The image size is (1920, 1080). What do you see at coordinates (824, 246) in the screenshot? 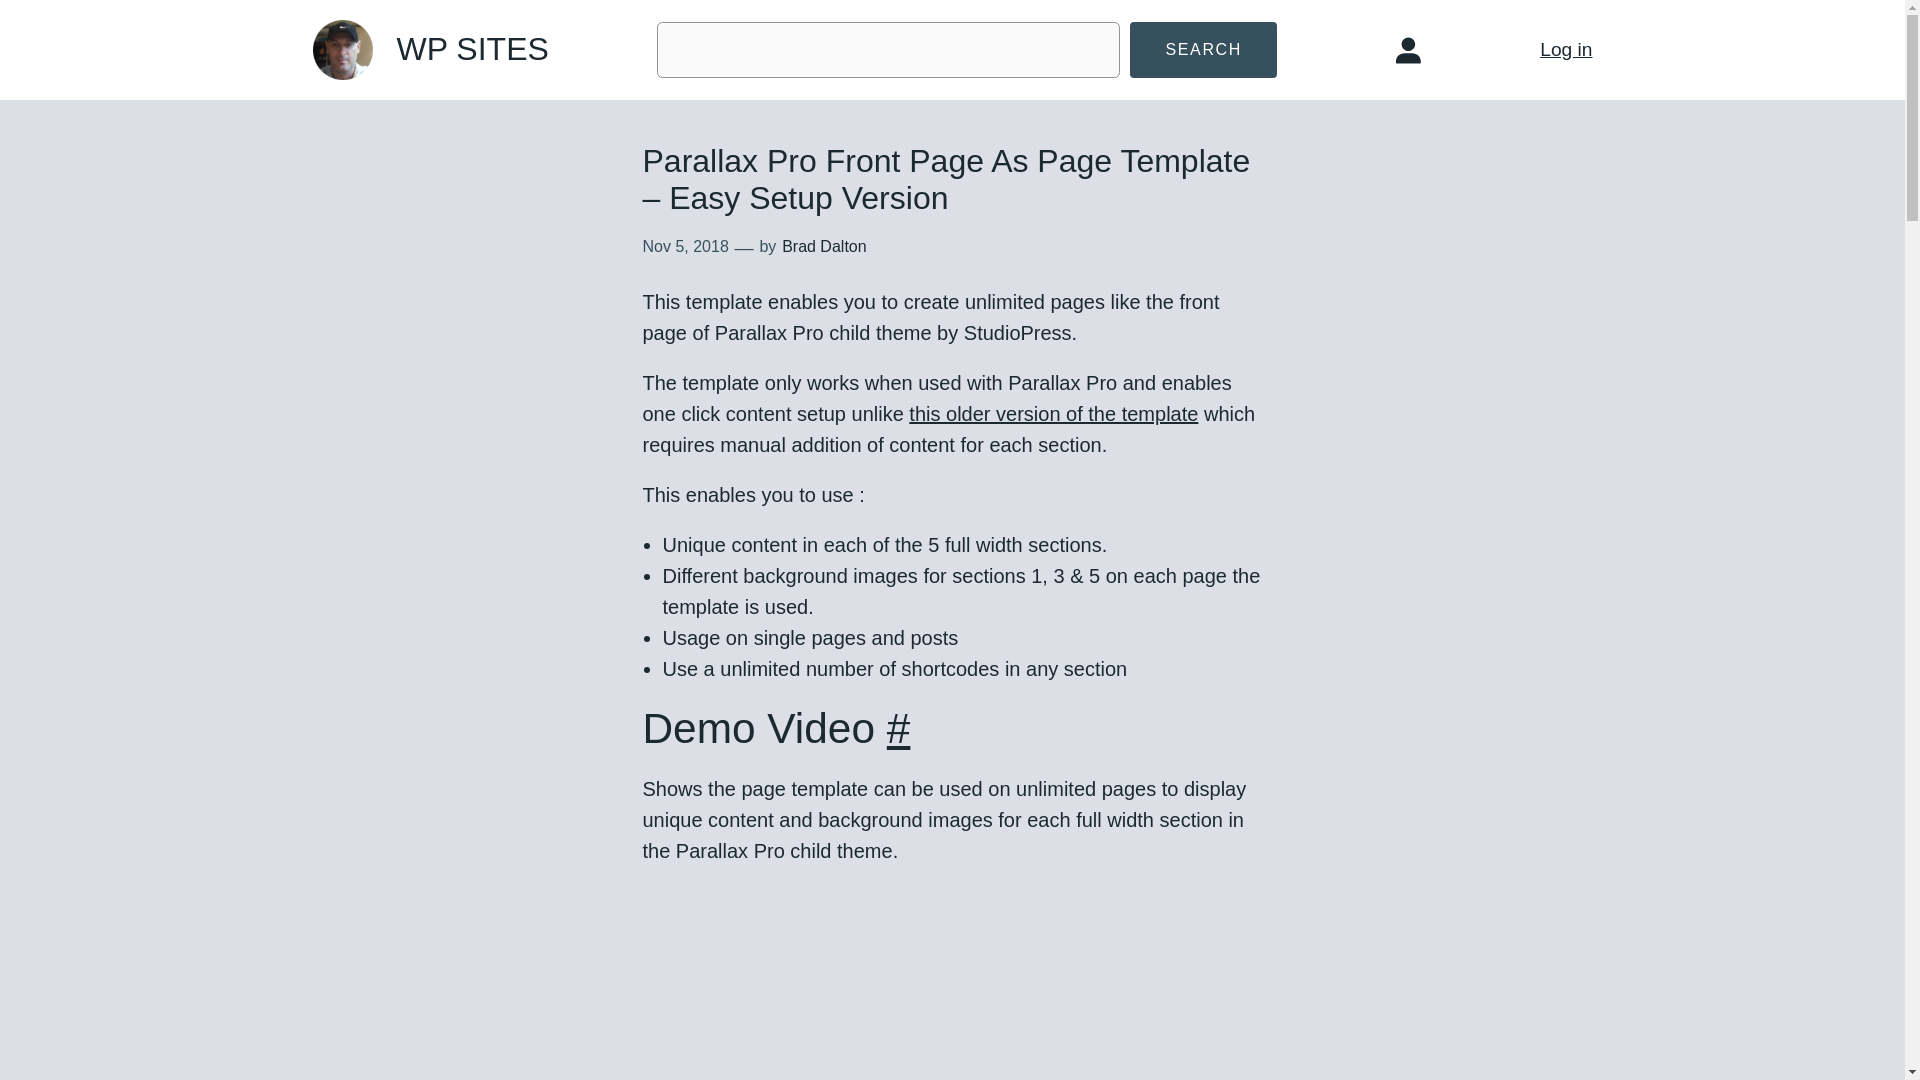
I see `Brad Dalton` at bounding box center [824, 246].